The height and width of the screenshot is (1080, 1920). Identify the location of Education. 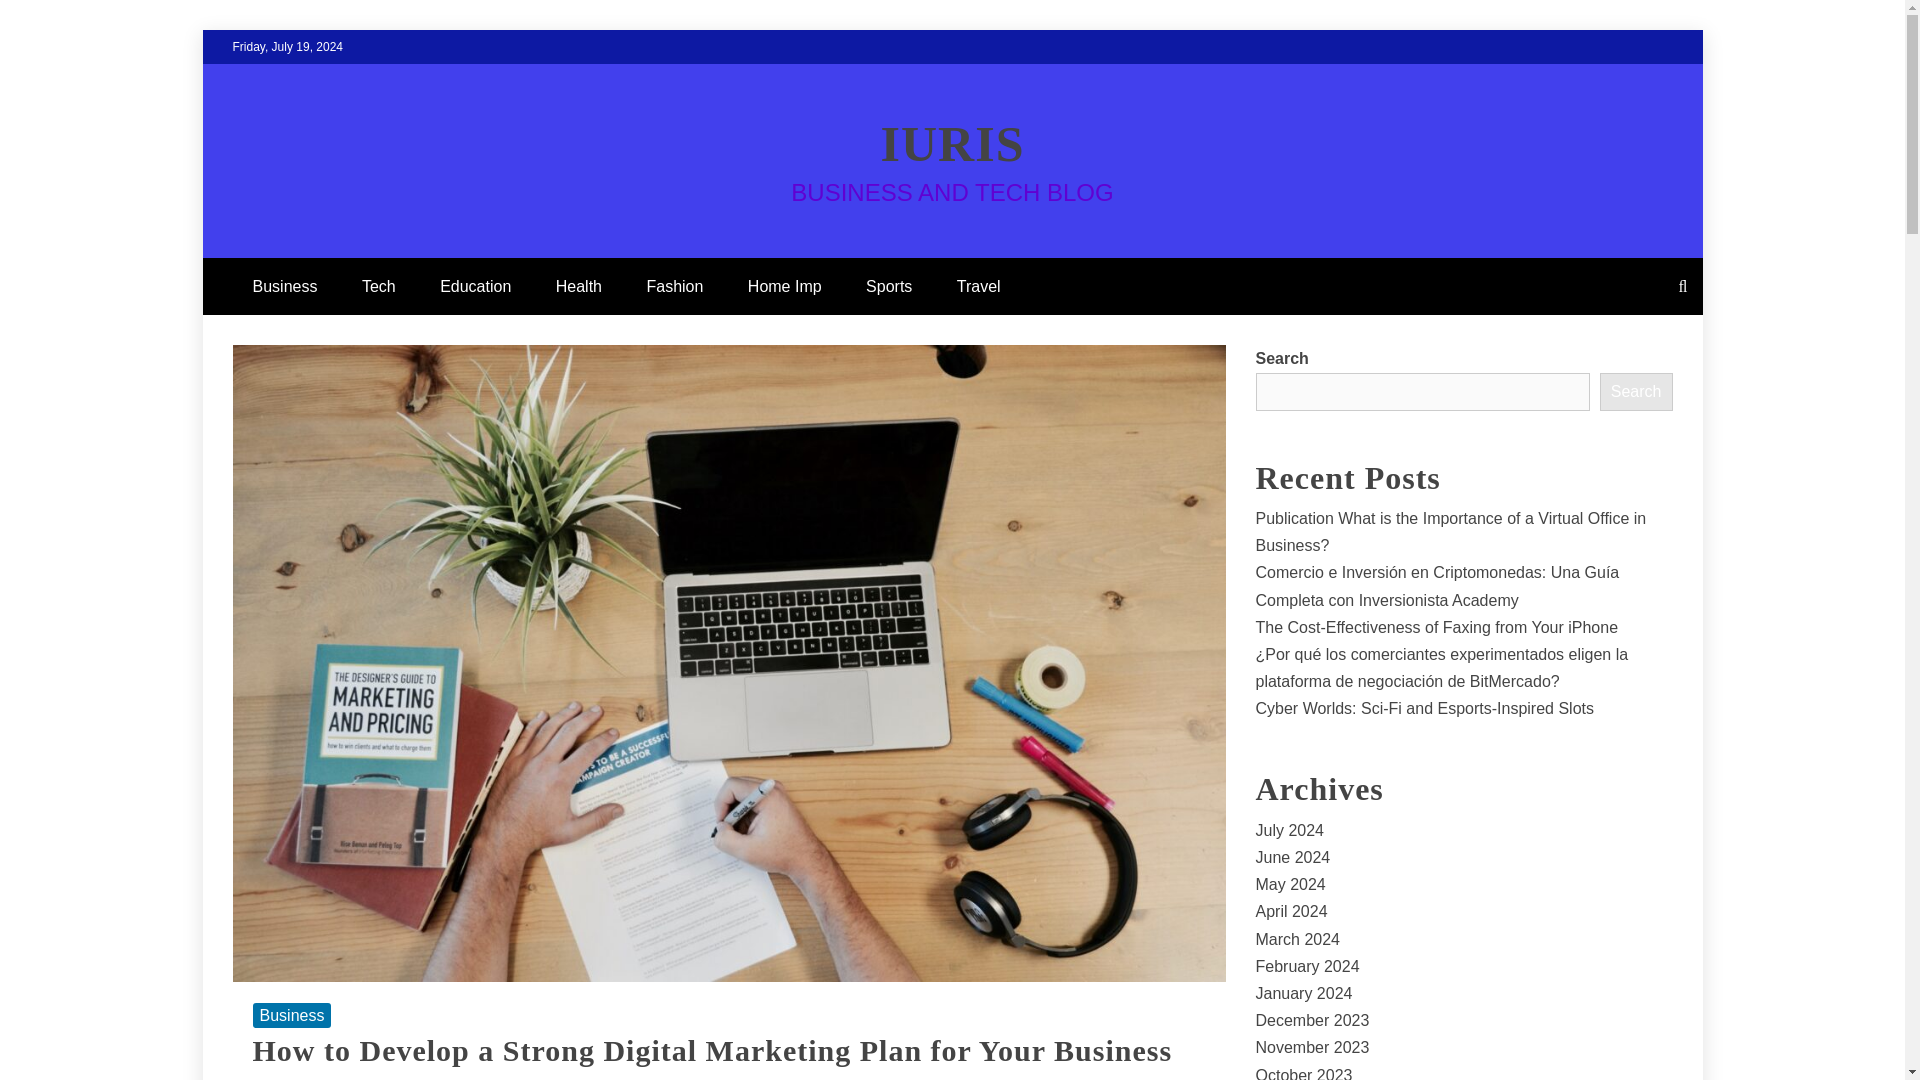
(476, 286).